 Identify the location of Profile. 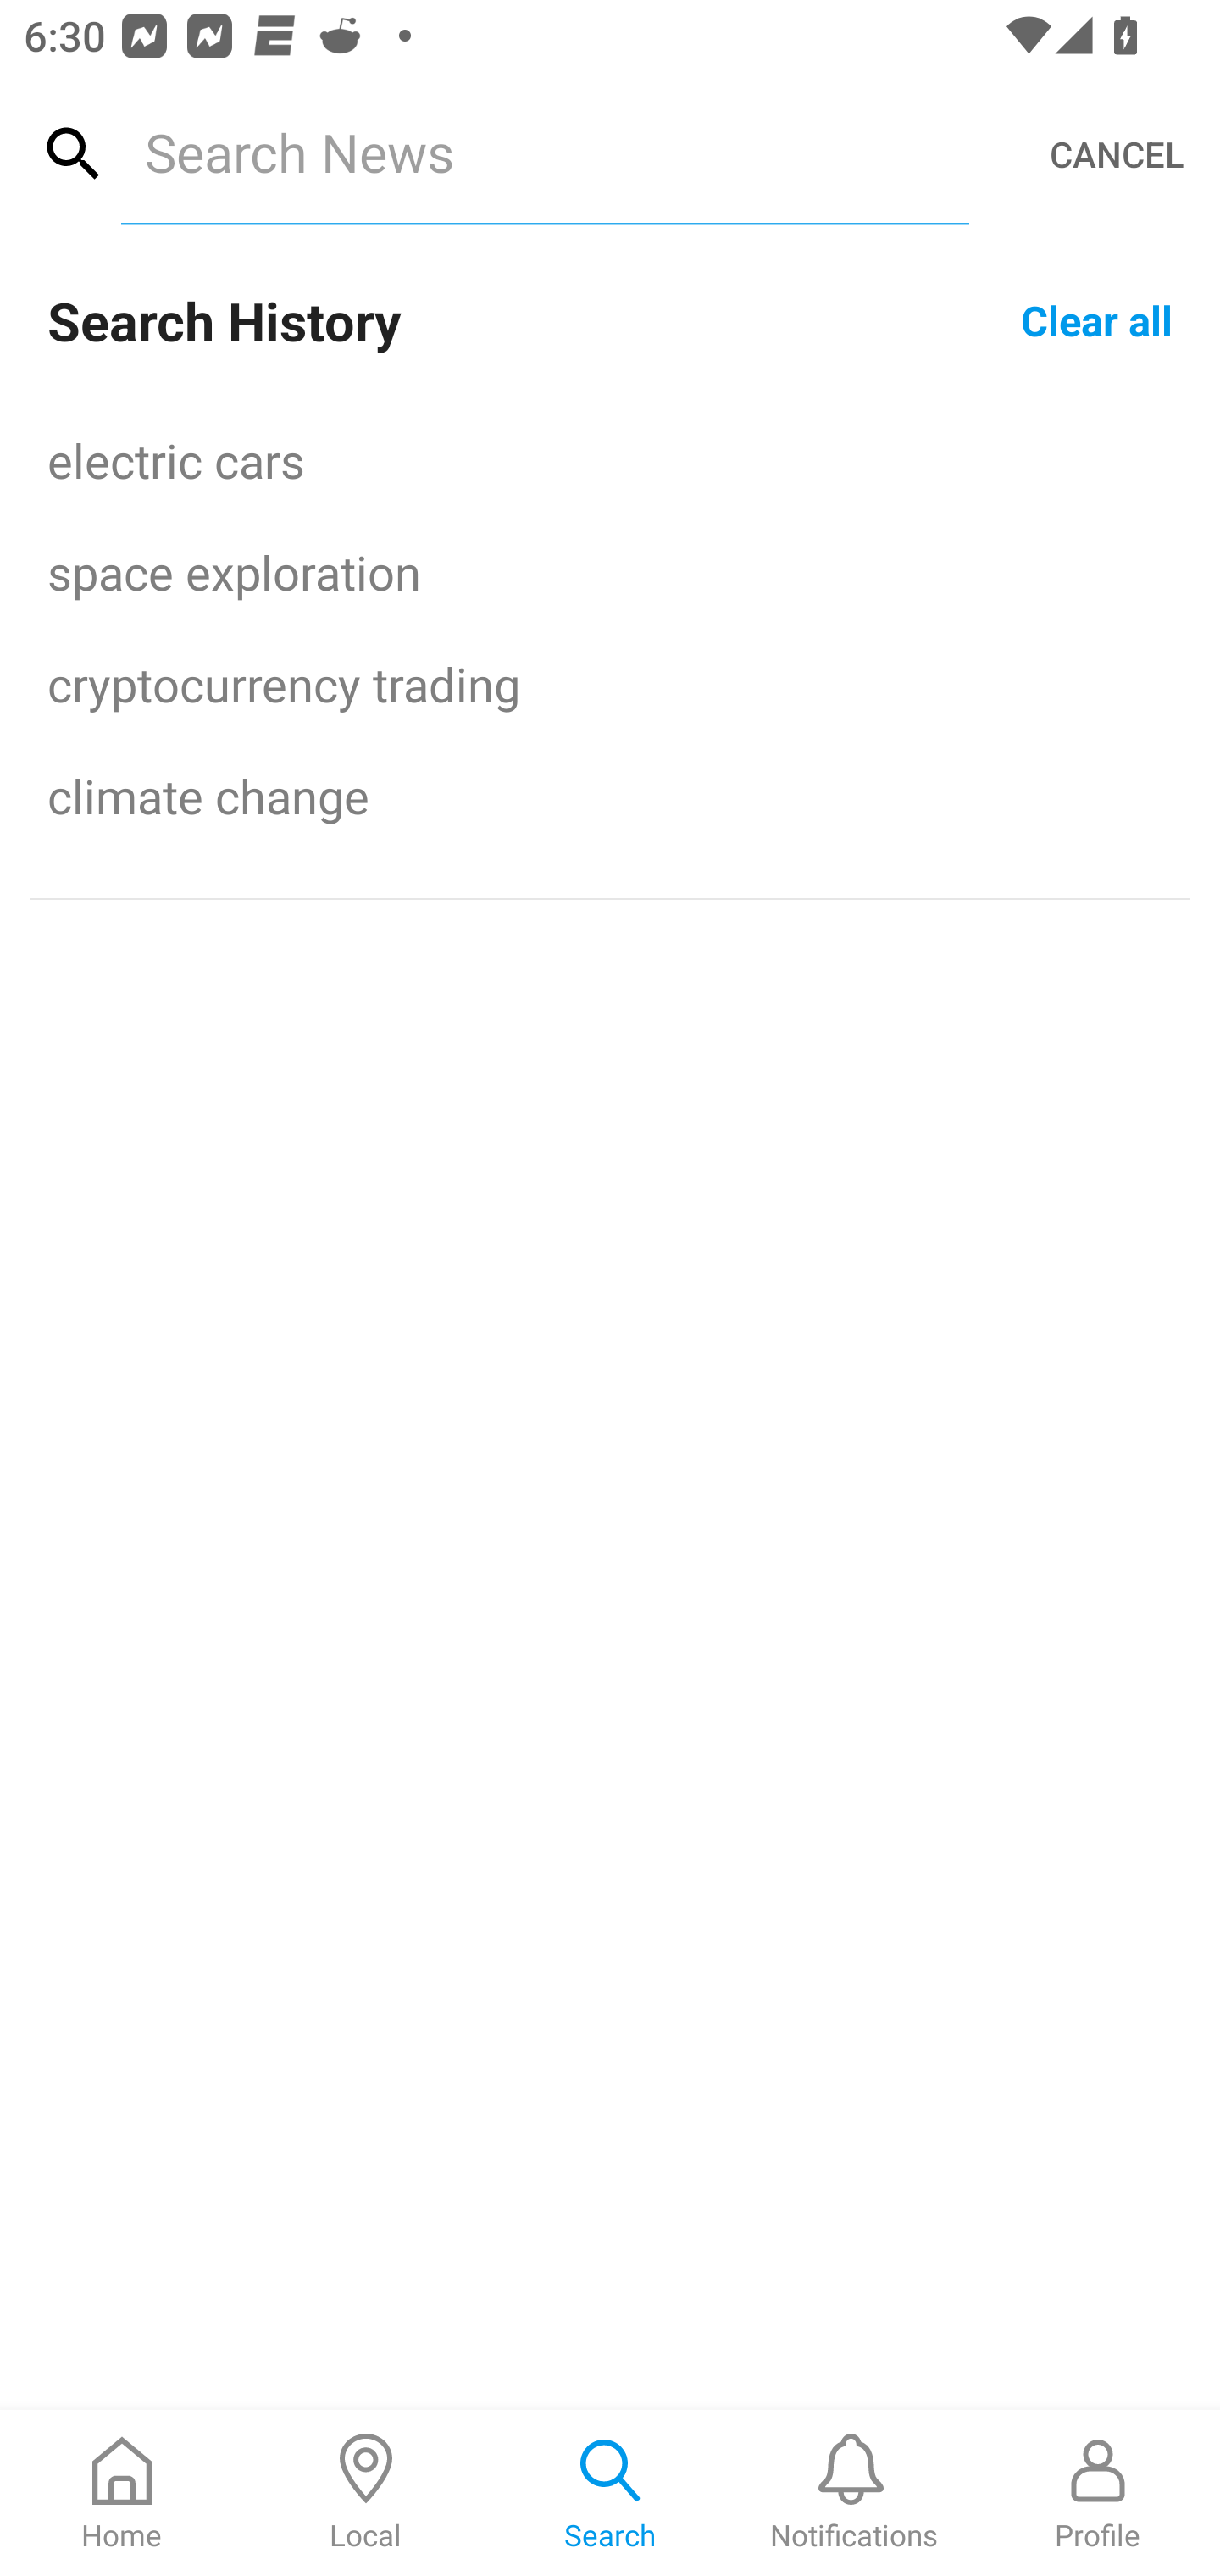
(1098, 2493).